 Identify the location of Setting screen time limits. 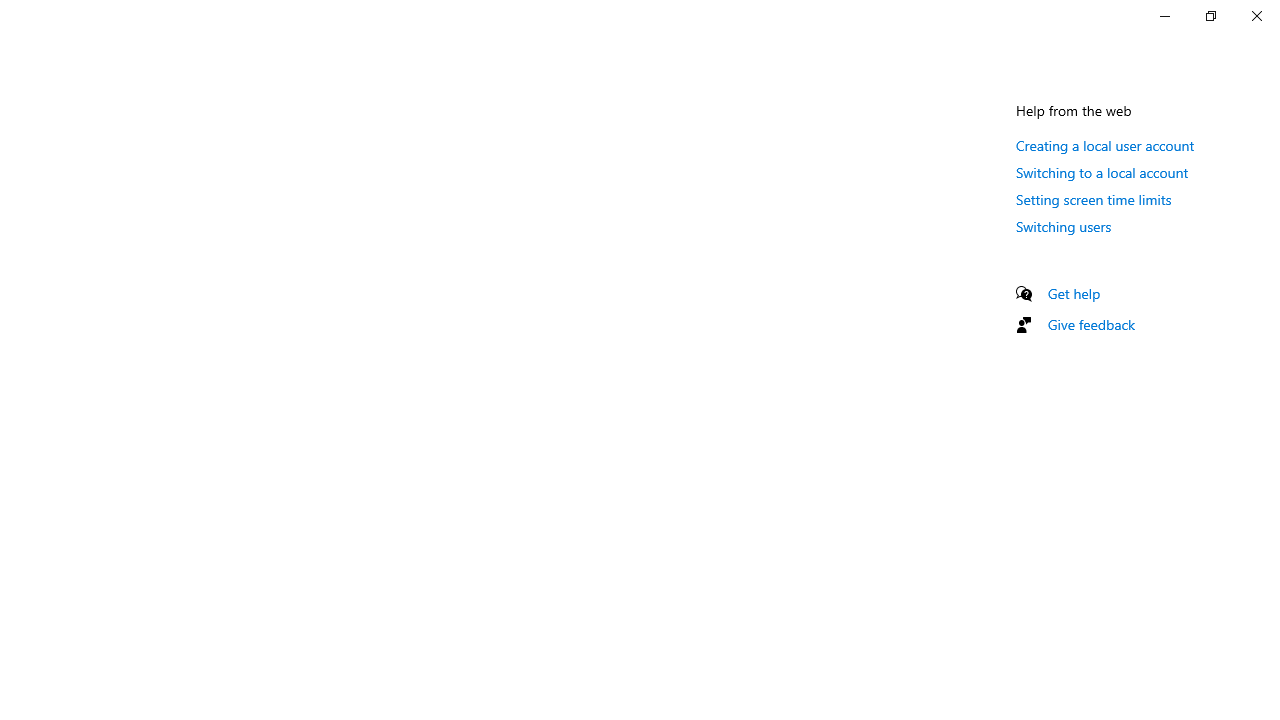
(1094, 199).